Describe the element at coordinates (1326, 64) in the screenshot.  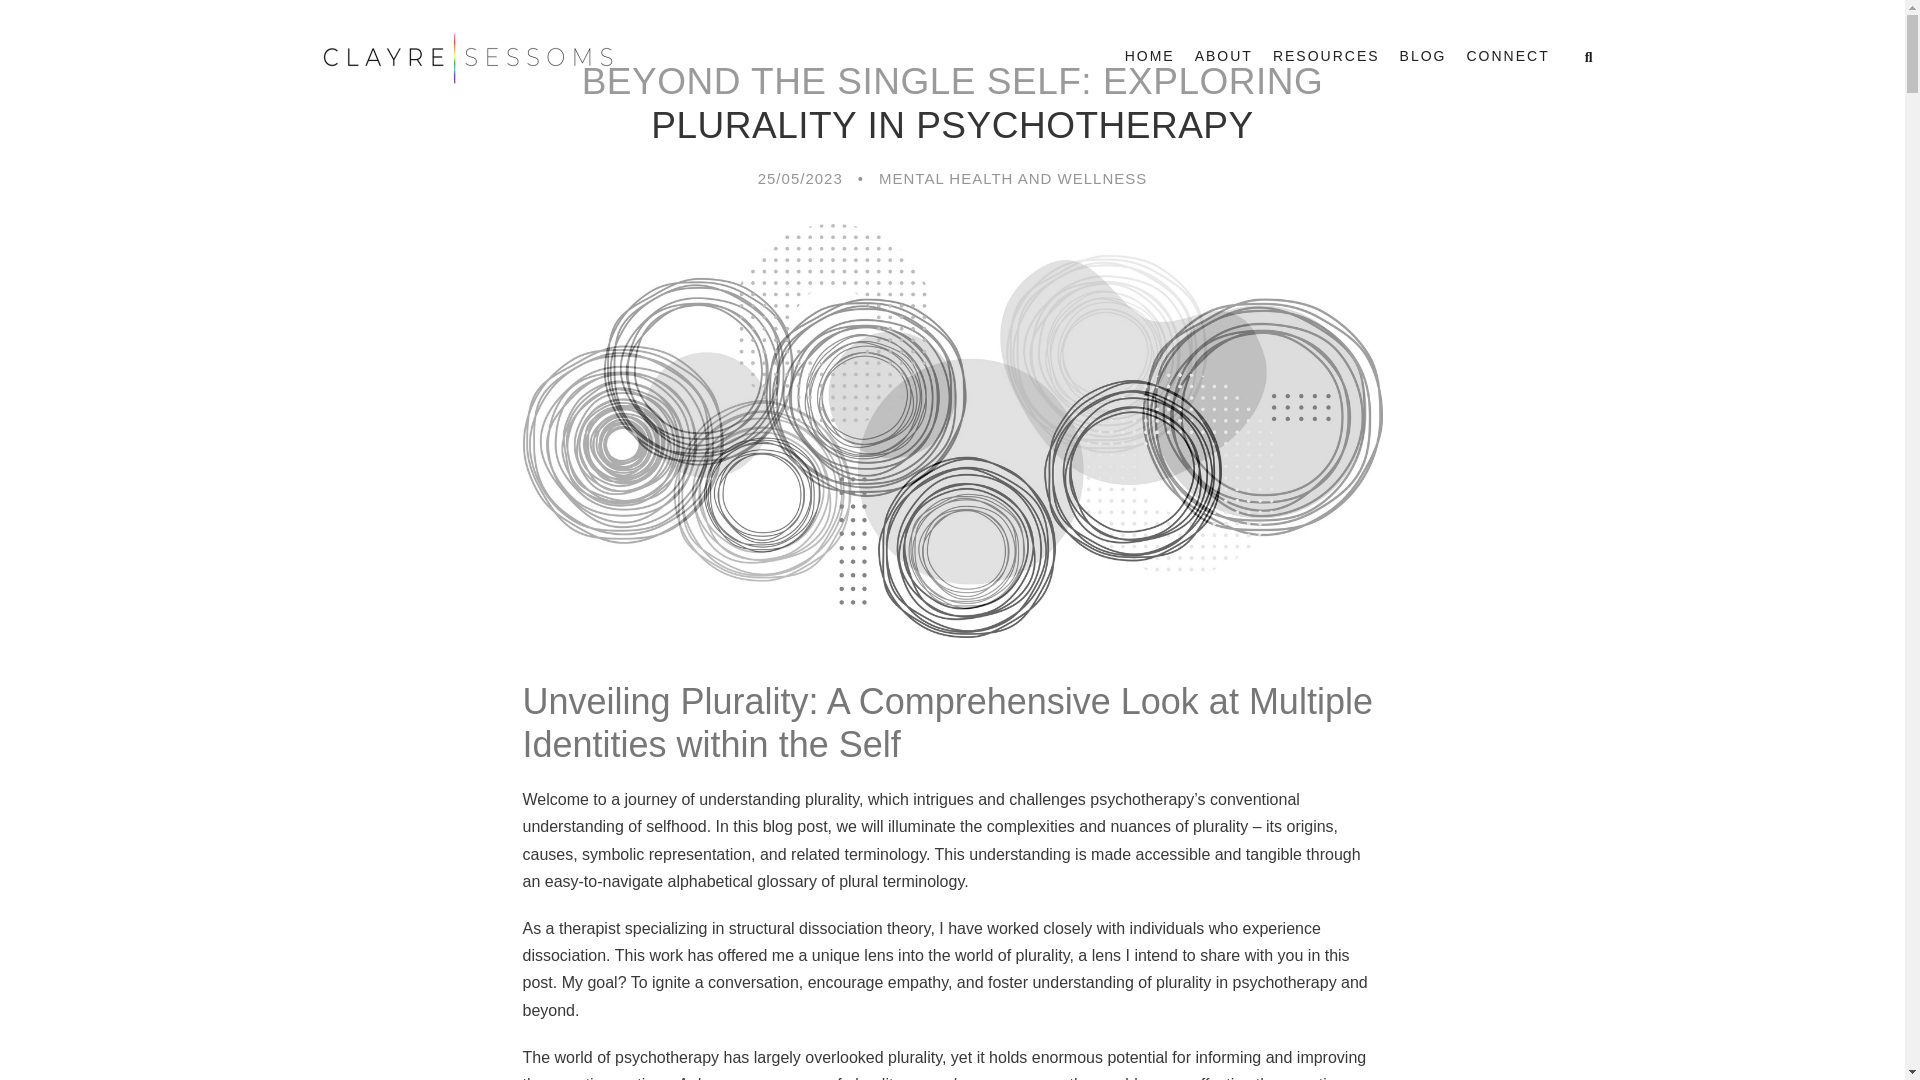
I see `RESOURCES` at that location.